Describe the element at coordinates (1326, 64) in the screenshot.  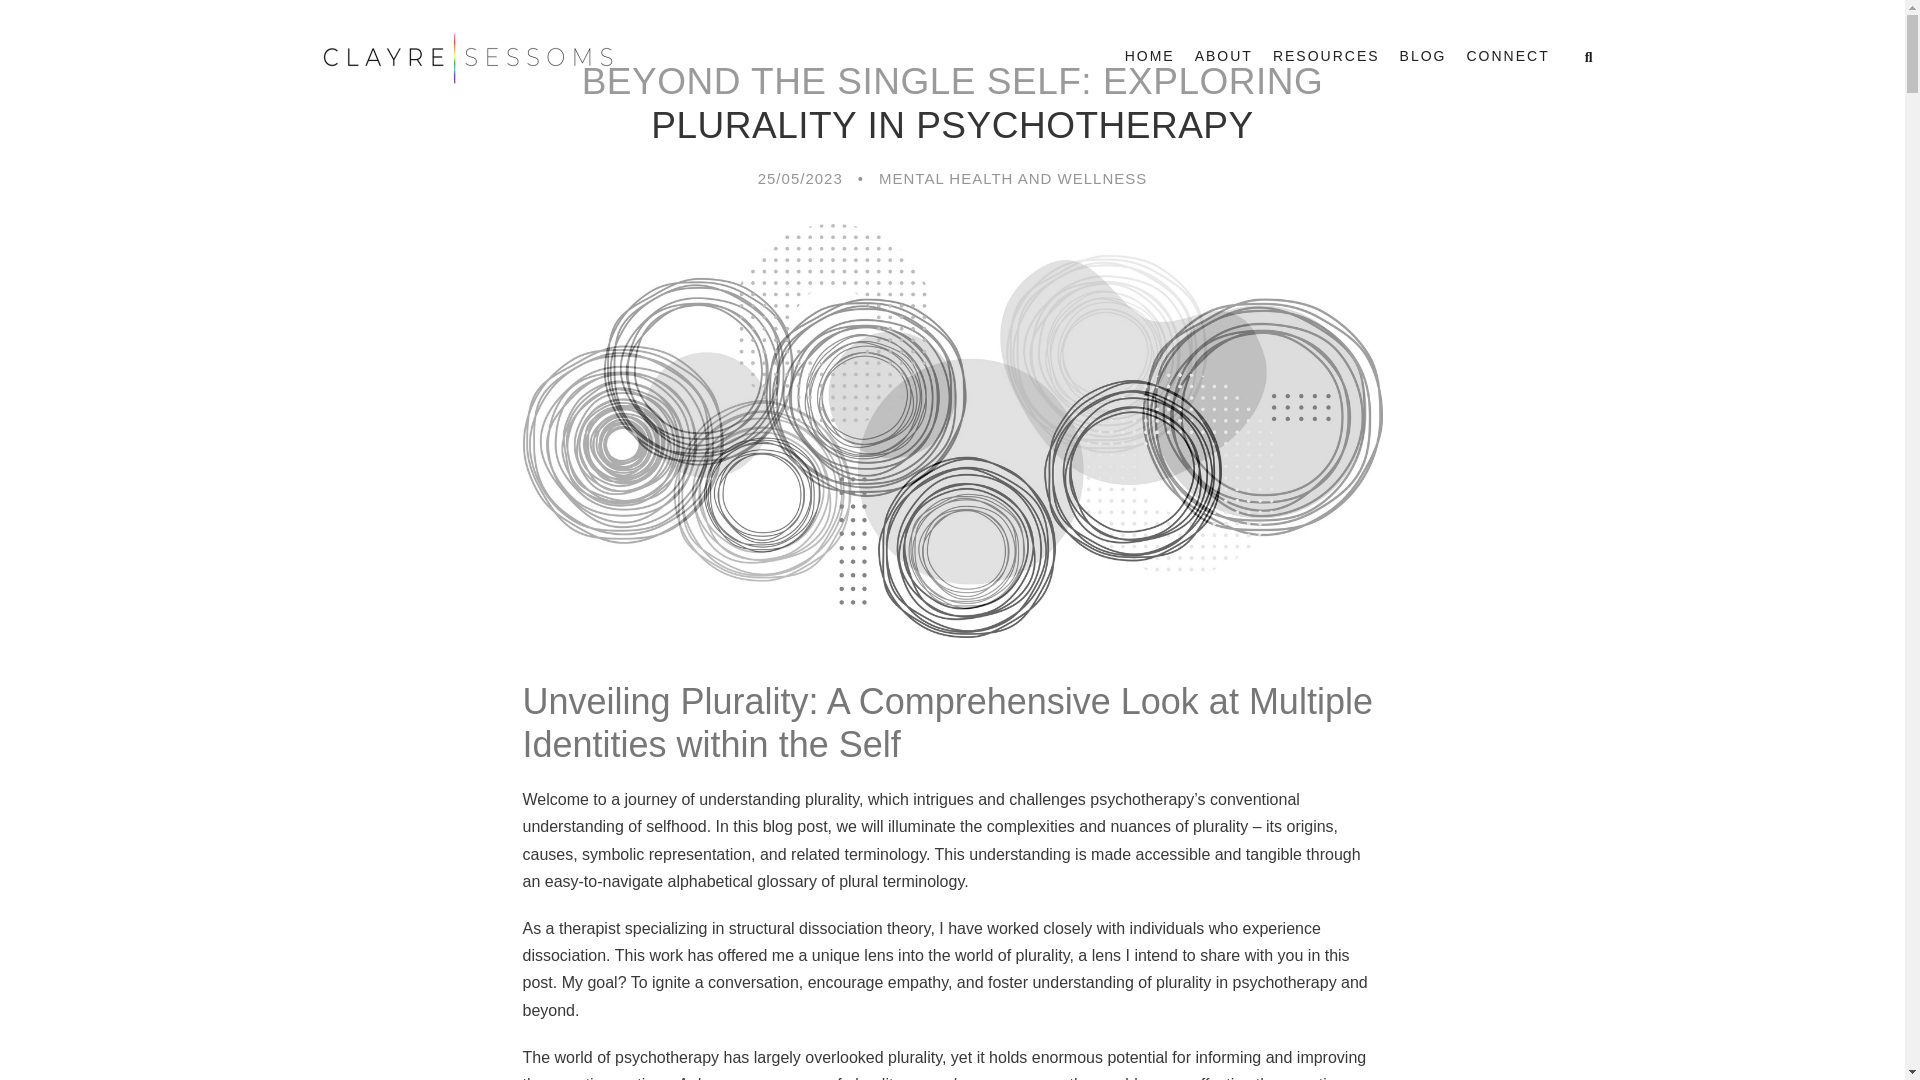
I see `RESOURCES` at that location.